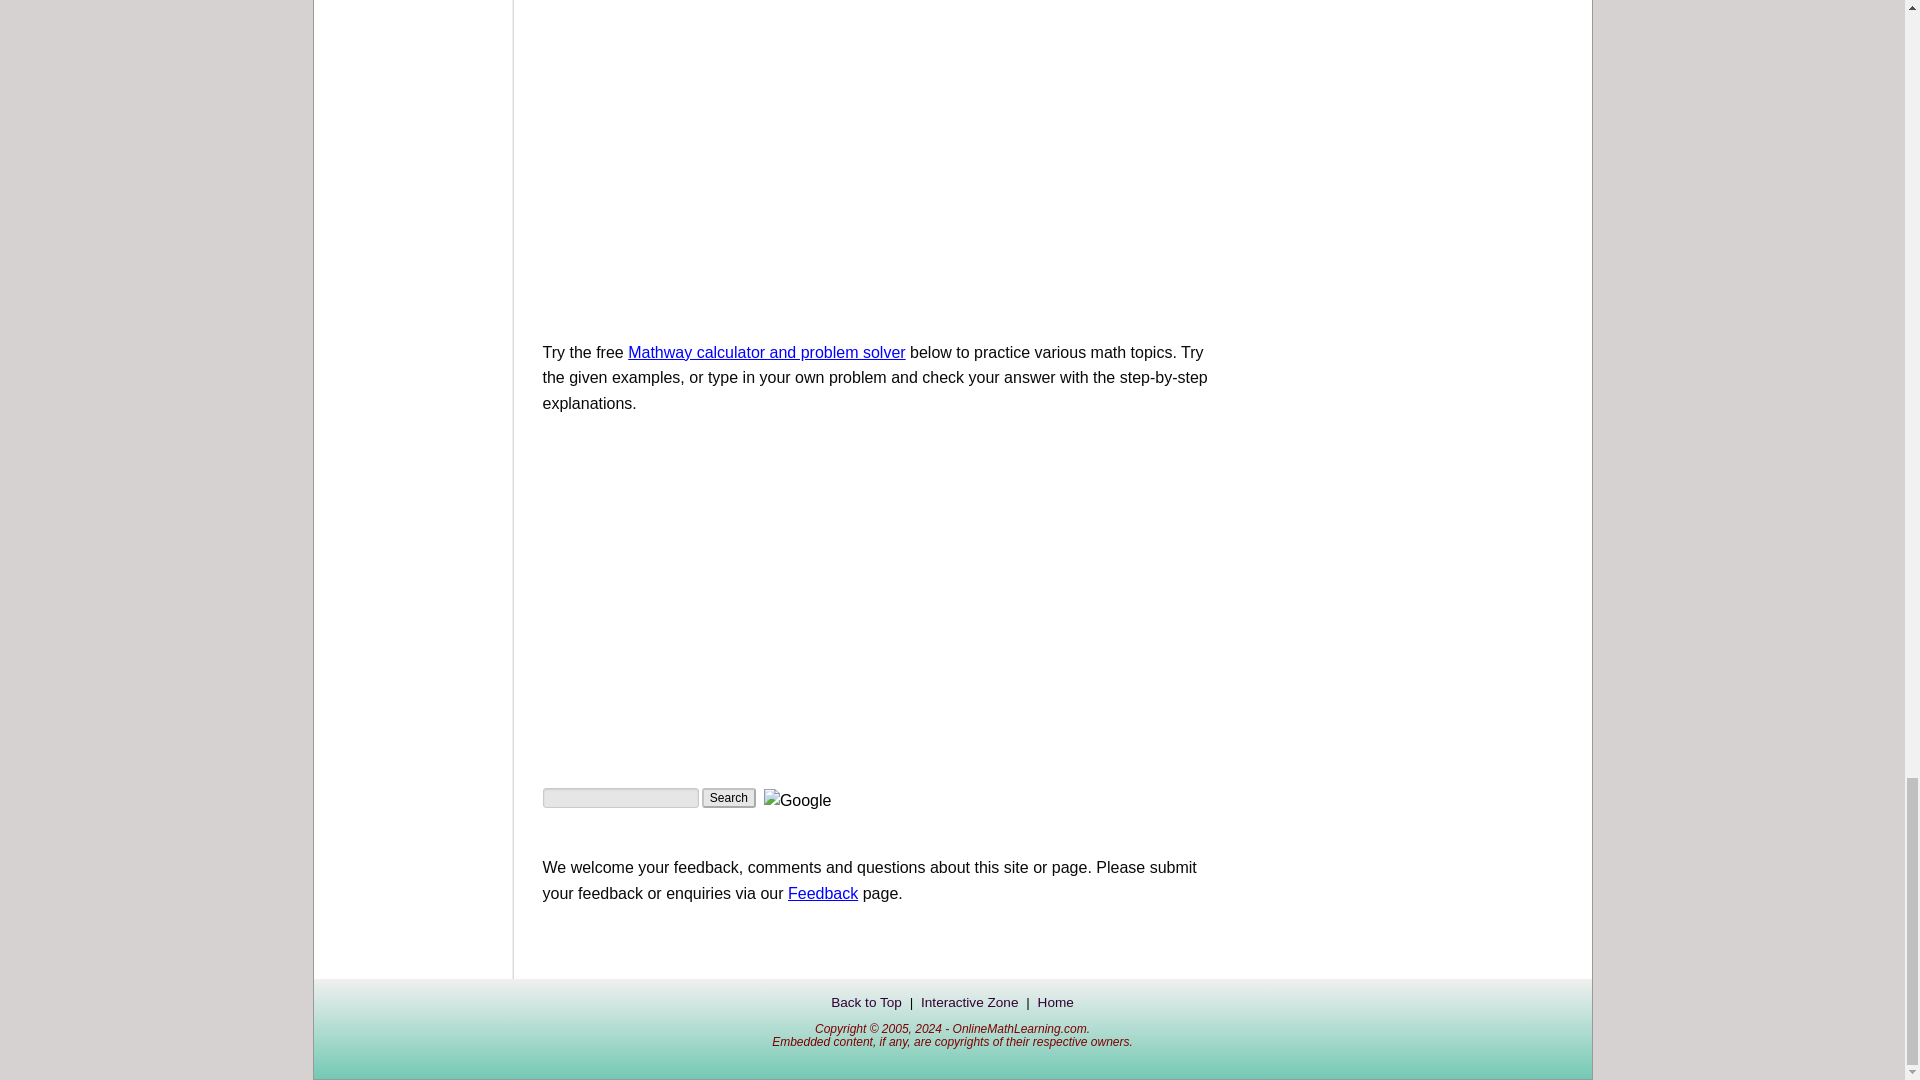 The image size is (1920, 1080). I want to click on Home, so click(1056, 1002).